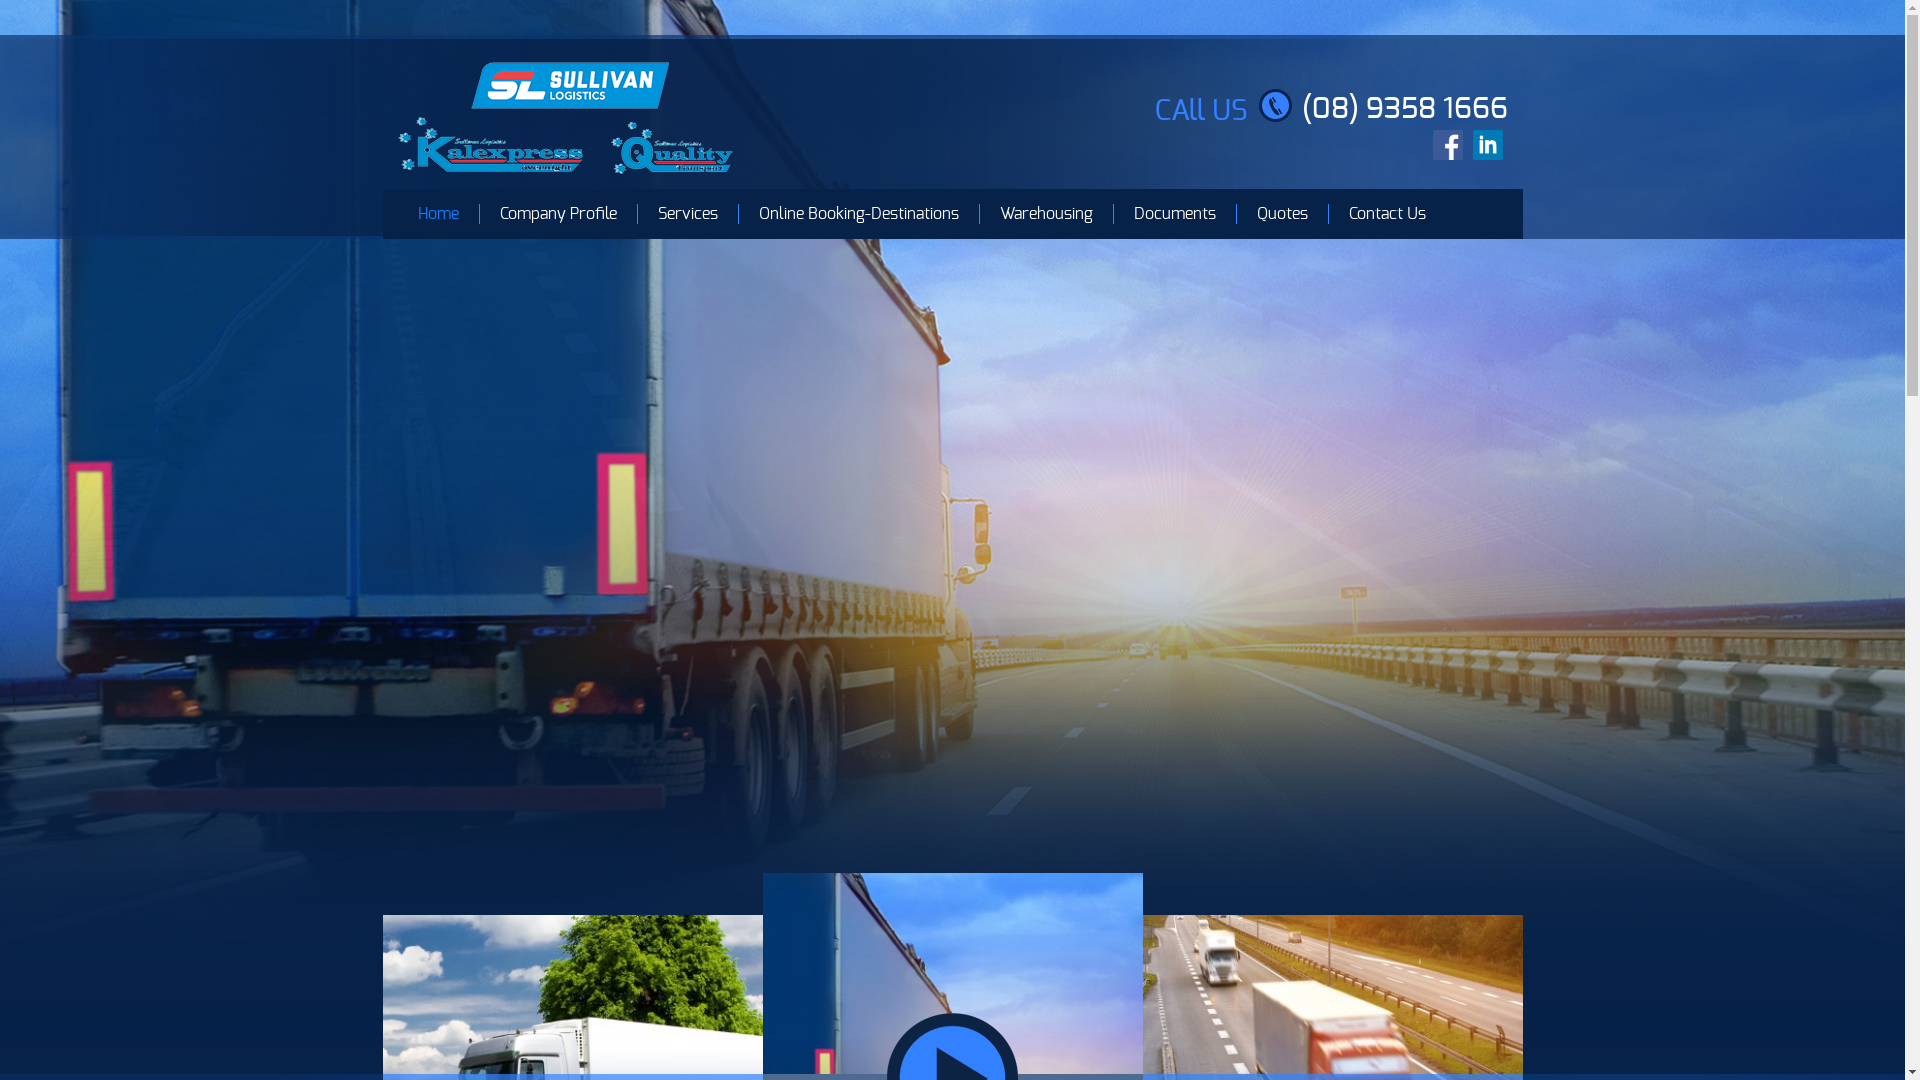 The image size is (1920, 1080). I want to click on (08) 9358 1666, so click(1405, 110).